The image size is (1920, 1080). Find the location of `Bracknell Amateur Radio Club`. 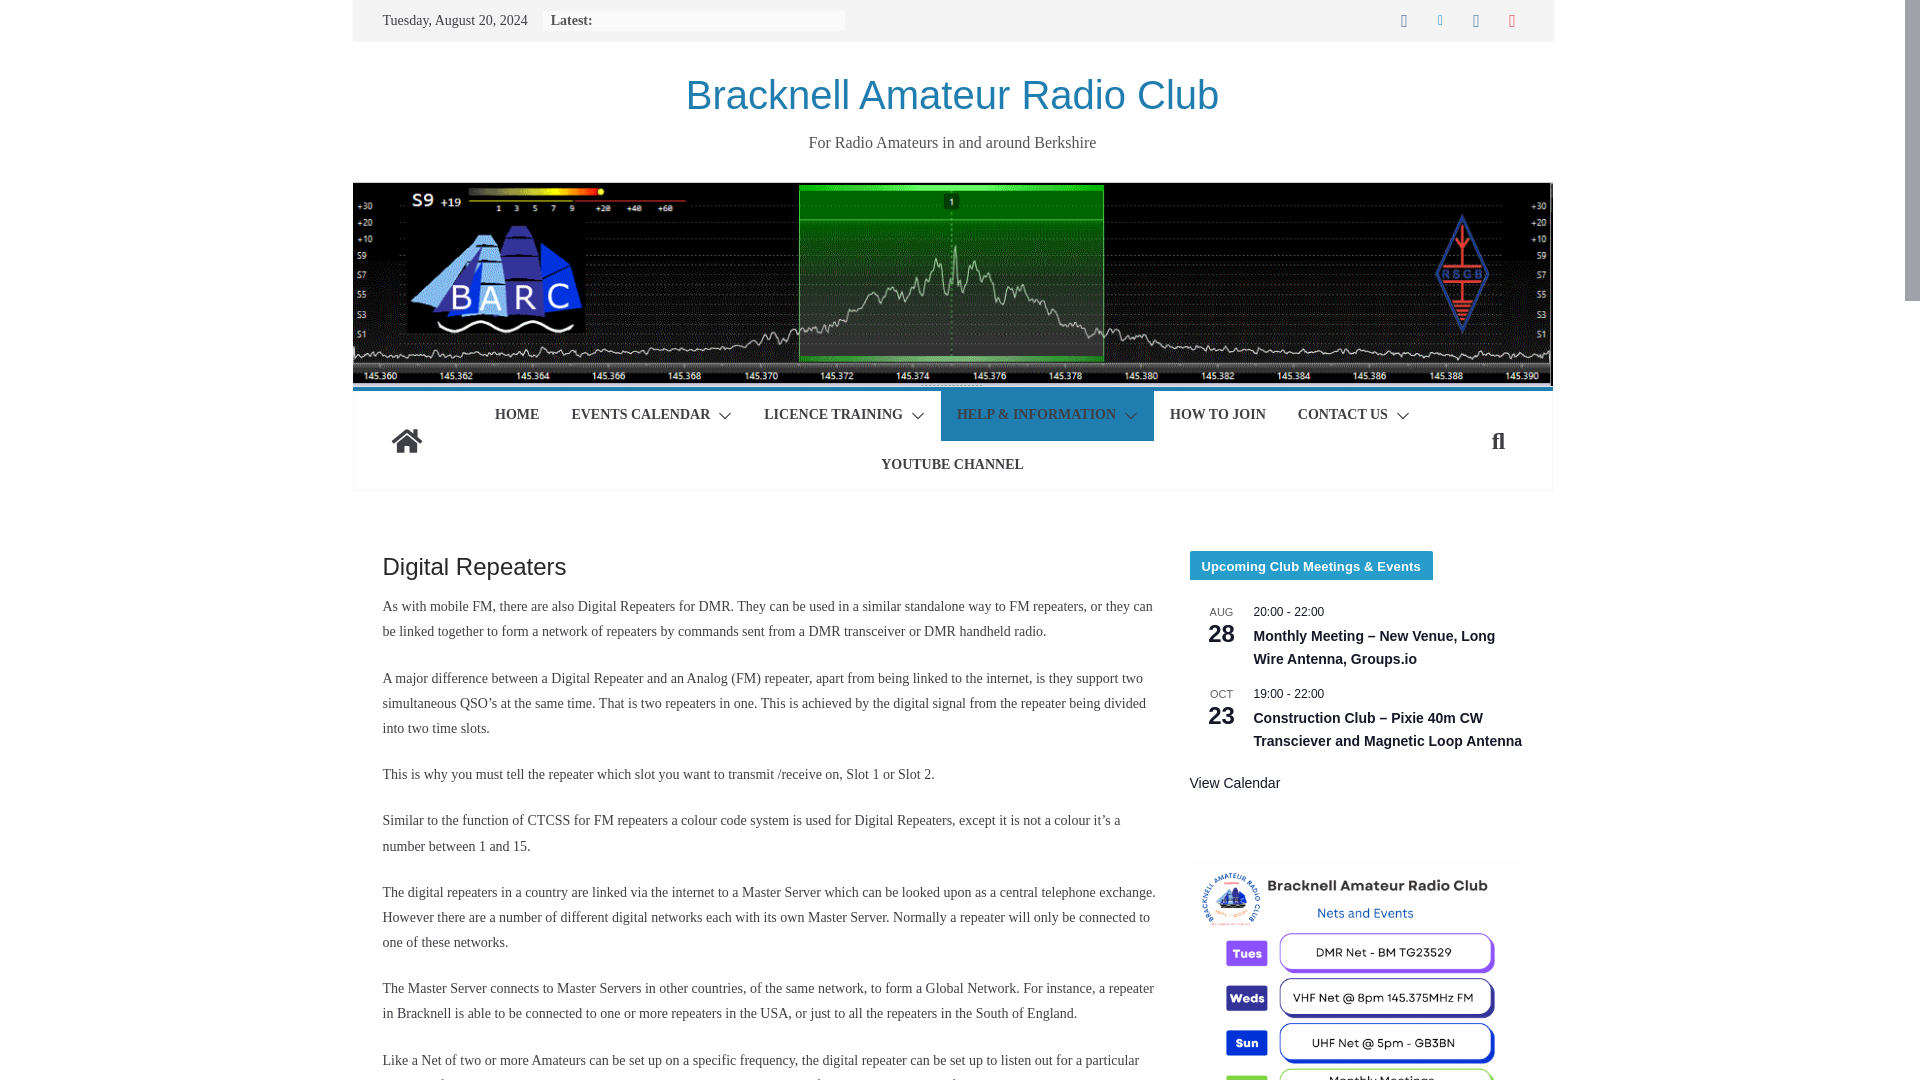

Bracknell Amateur Radio Club is located at coordinates (406, 440).